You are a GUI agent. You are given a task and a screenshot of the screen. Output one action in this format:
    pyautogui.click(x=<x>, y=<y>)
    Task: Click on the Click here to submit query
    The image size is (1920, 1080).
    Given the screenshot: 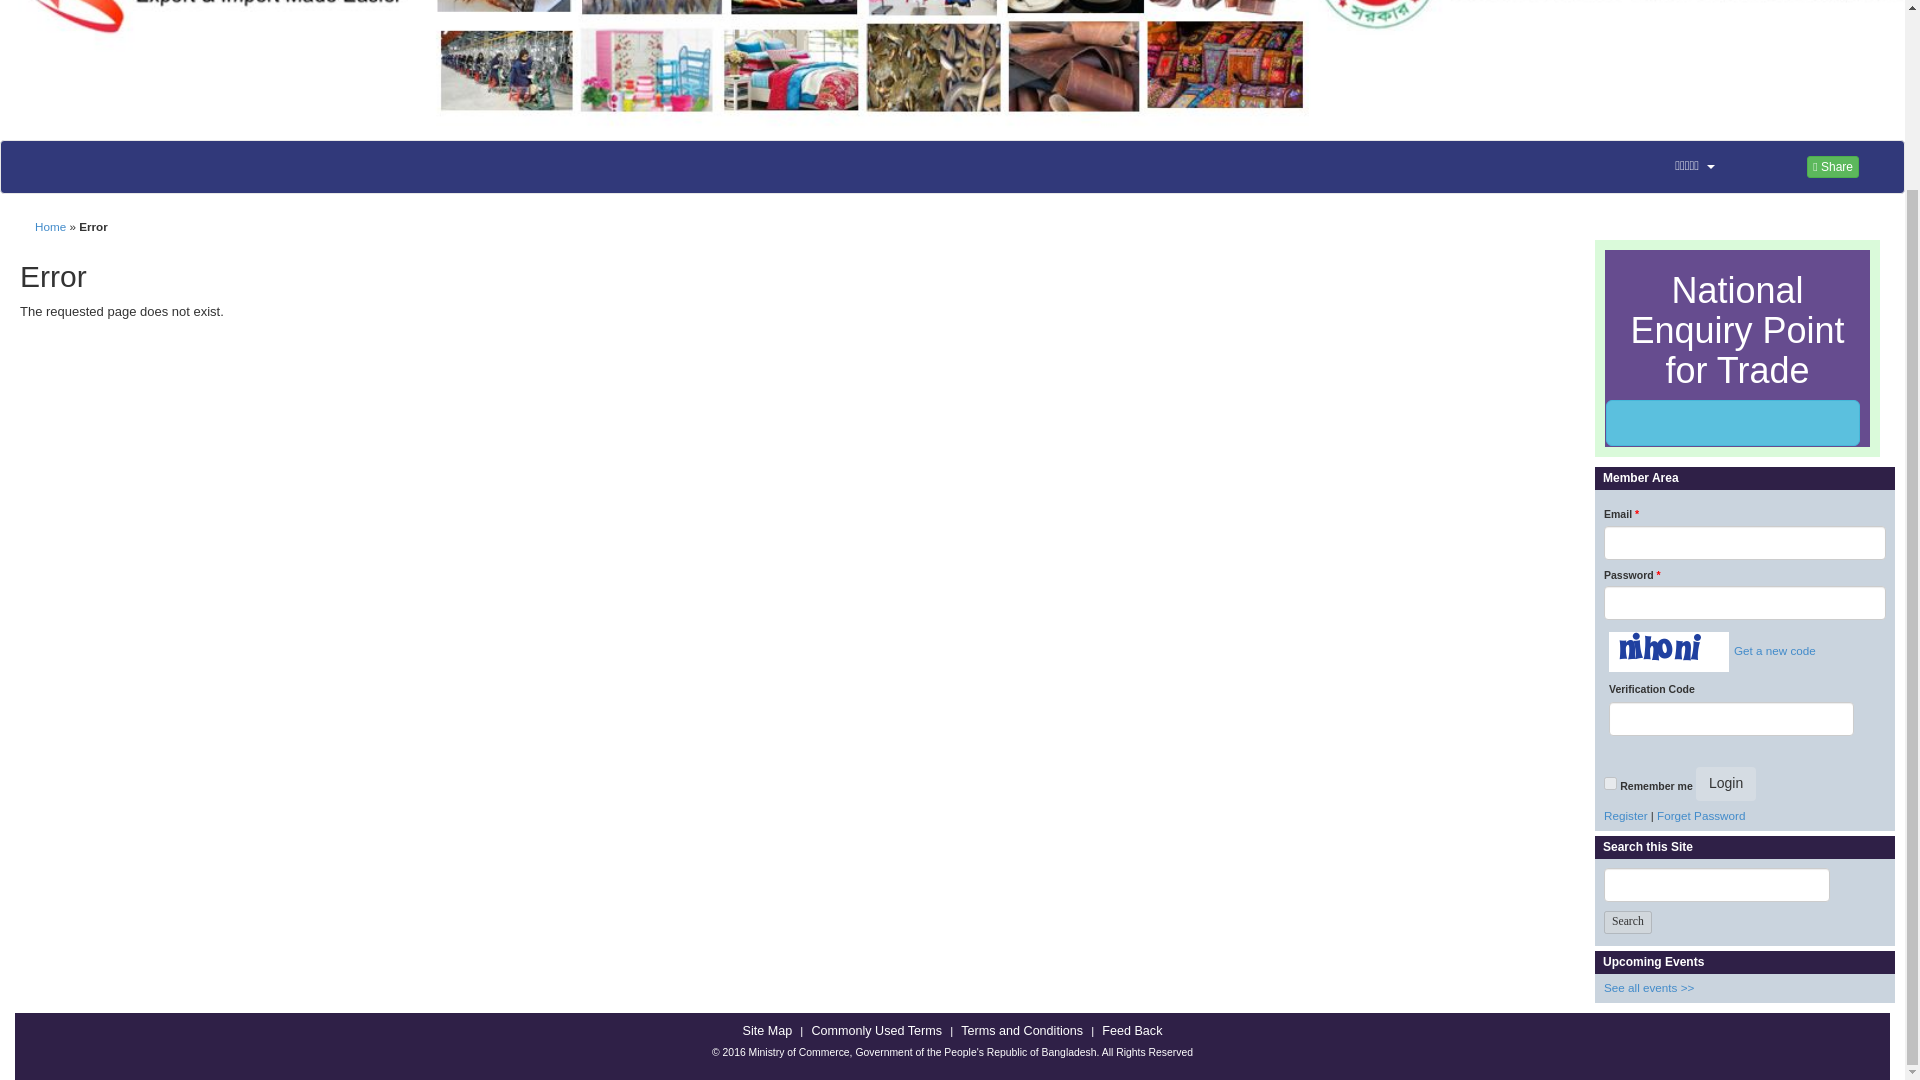 What is the action you would take?
    pyautogui.click(x=1732, y=422)
    